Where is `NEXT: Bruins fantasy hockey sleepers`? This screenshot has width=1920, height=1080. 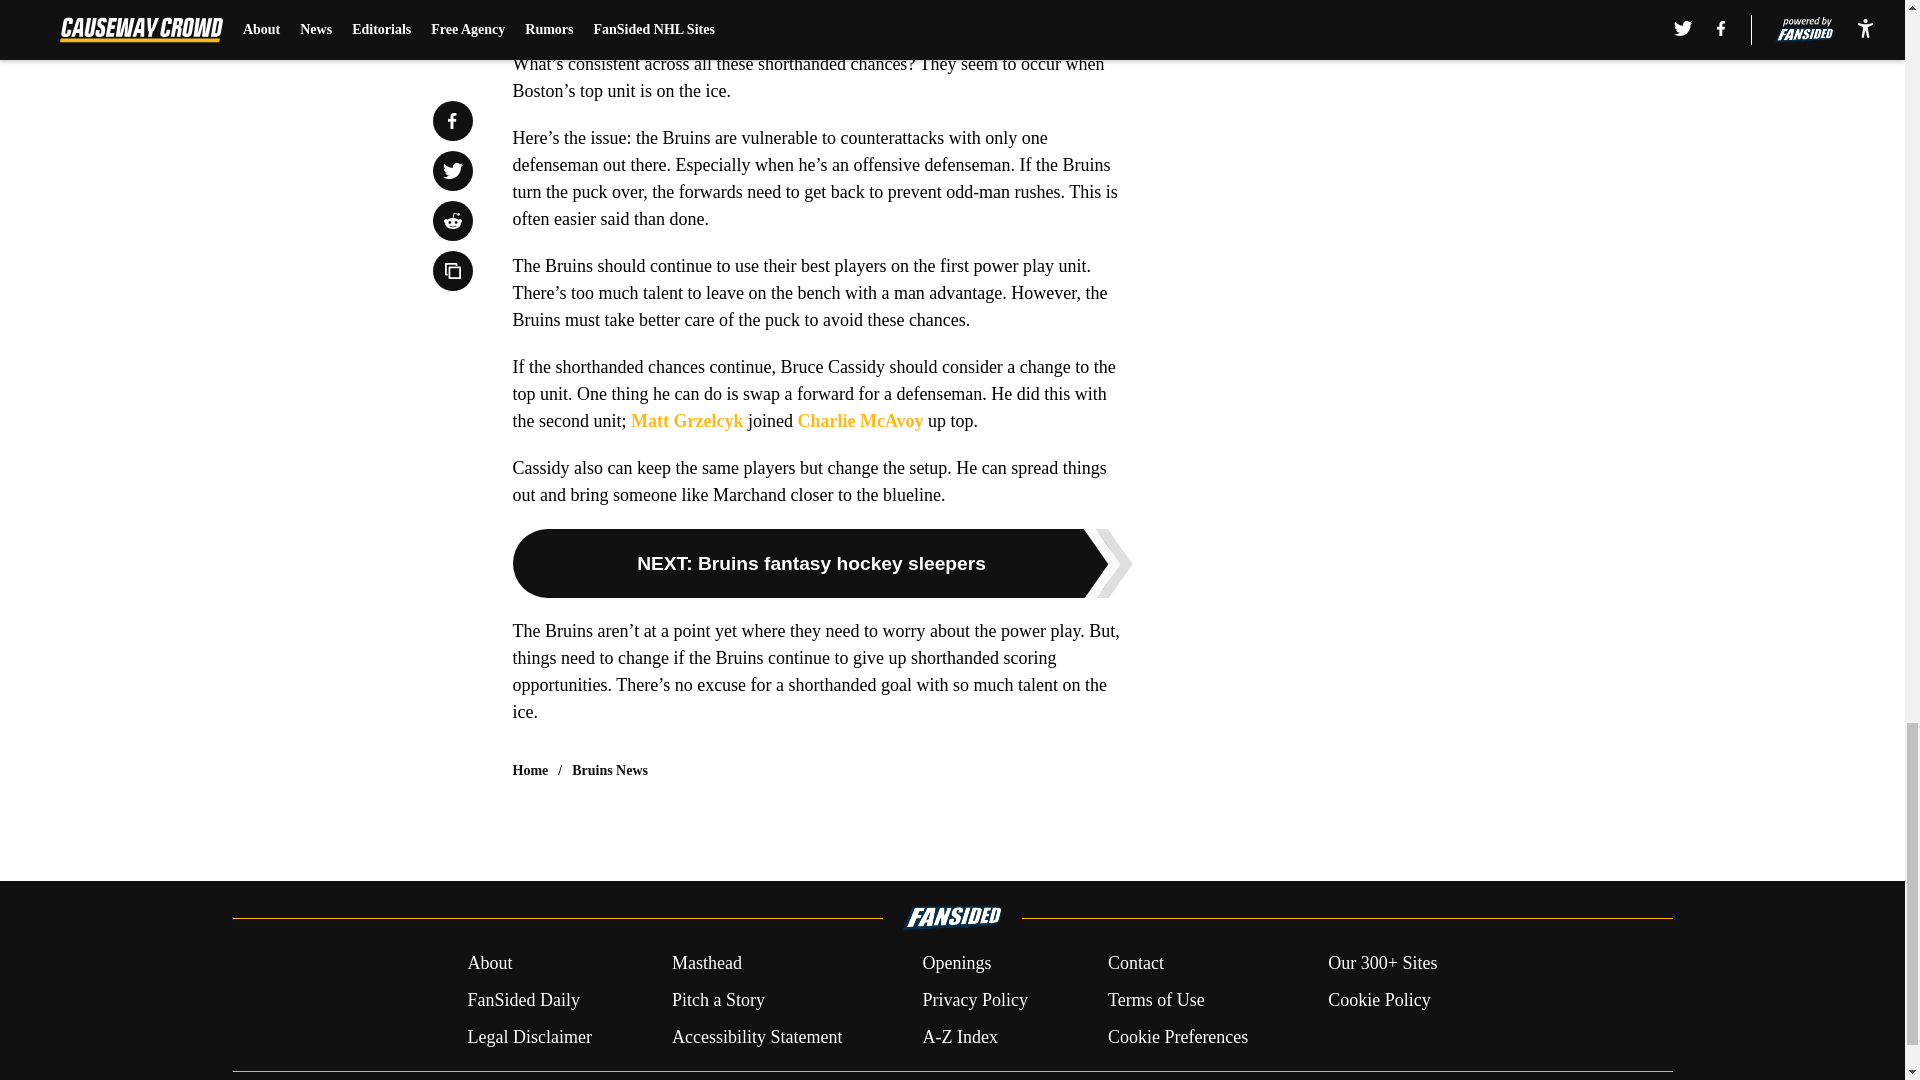 NEXT: Bruins fantasy hockey sleepers is located at coordinates (822, 564).